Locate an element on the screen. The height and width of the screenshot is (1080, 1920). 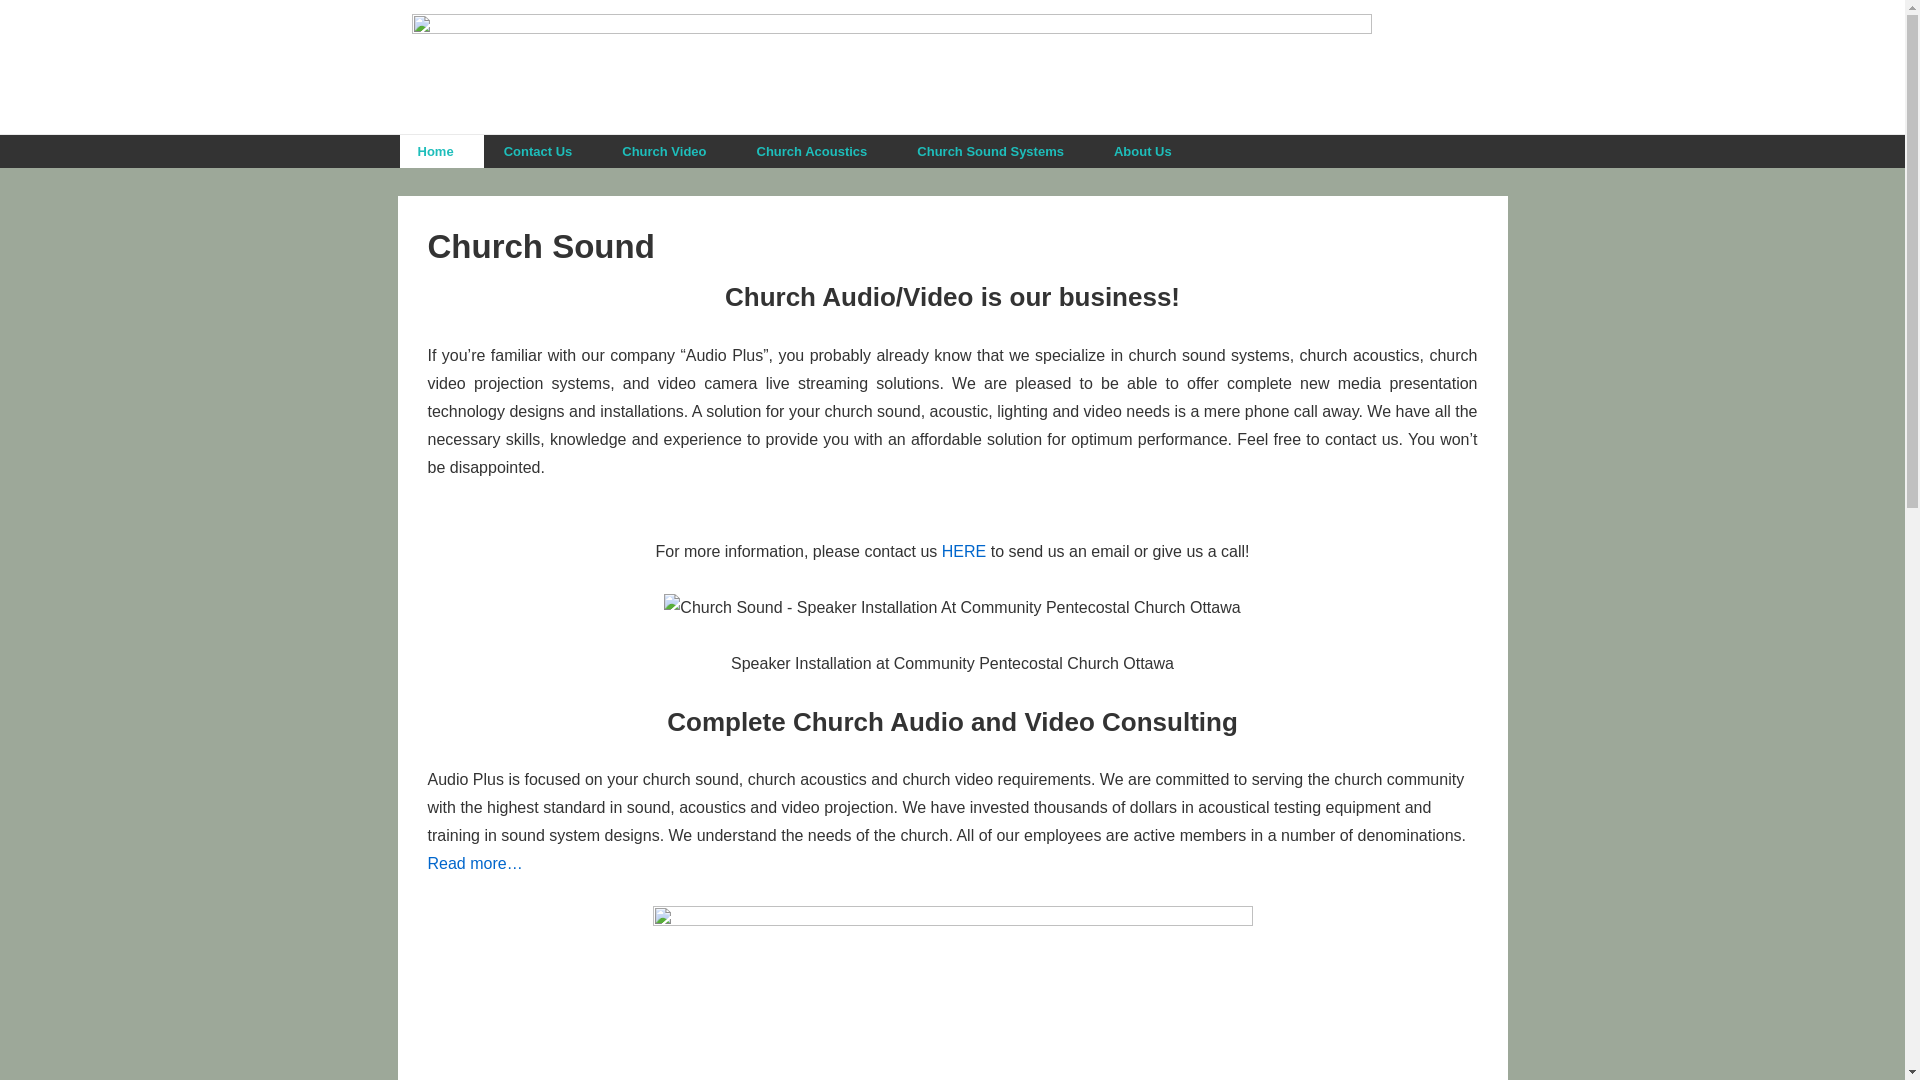
About Us is located at coordinates (1149, 152).